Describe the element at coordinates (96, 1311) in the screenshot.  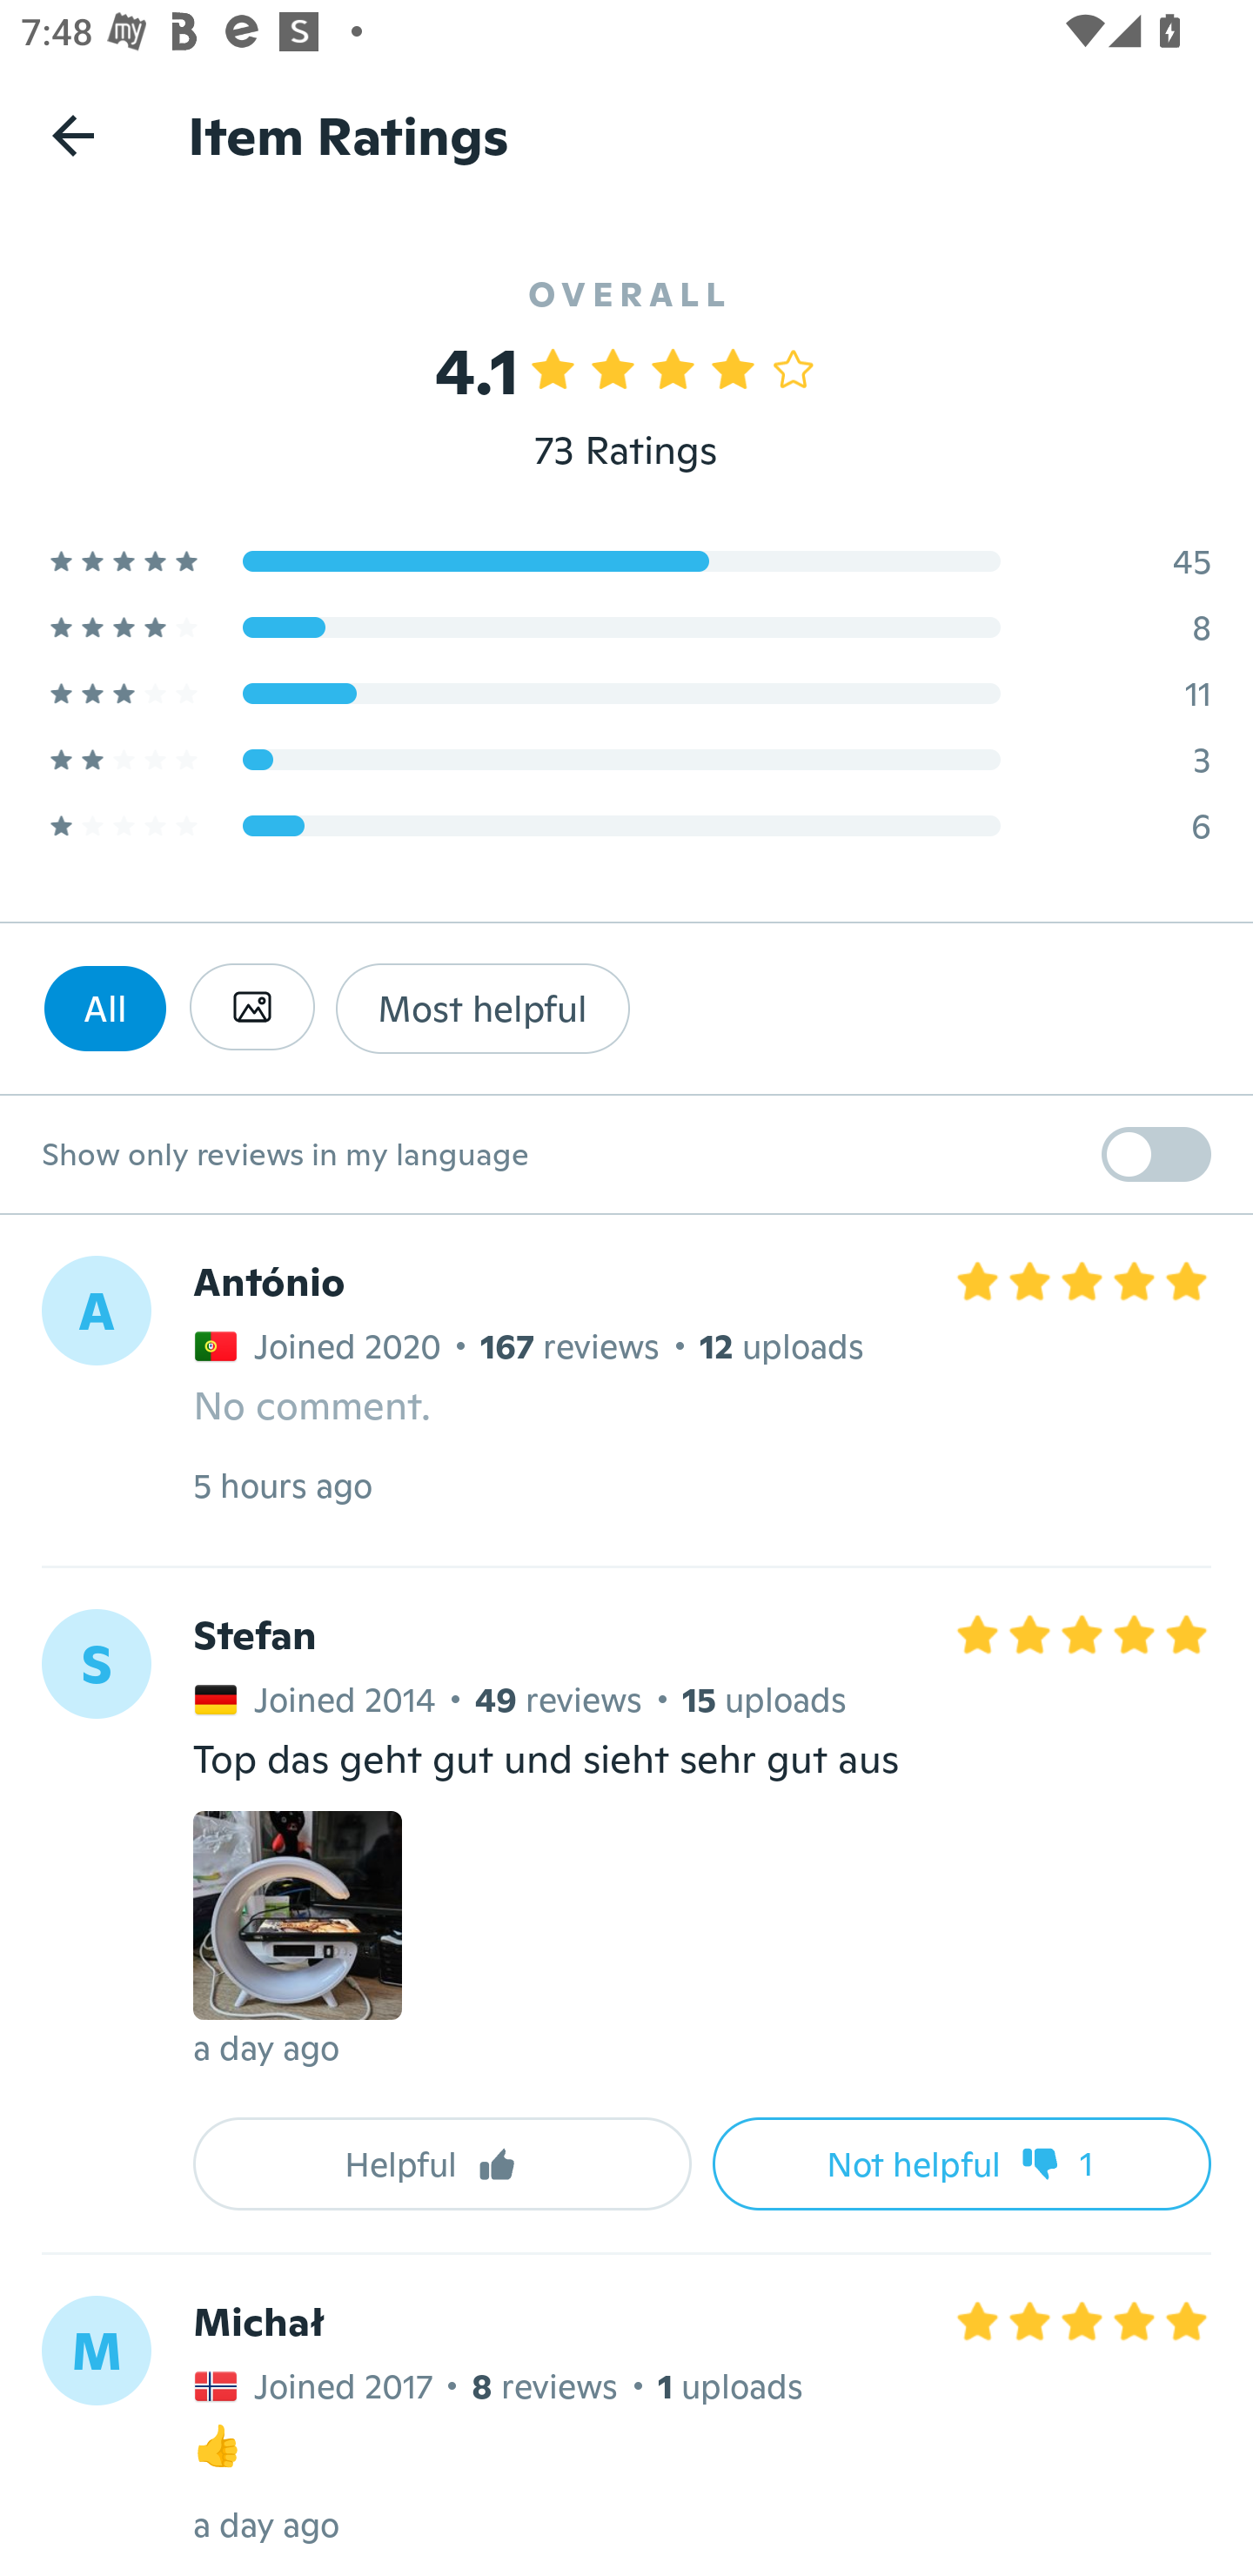
I see `A` at that location.